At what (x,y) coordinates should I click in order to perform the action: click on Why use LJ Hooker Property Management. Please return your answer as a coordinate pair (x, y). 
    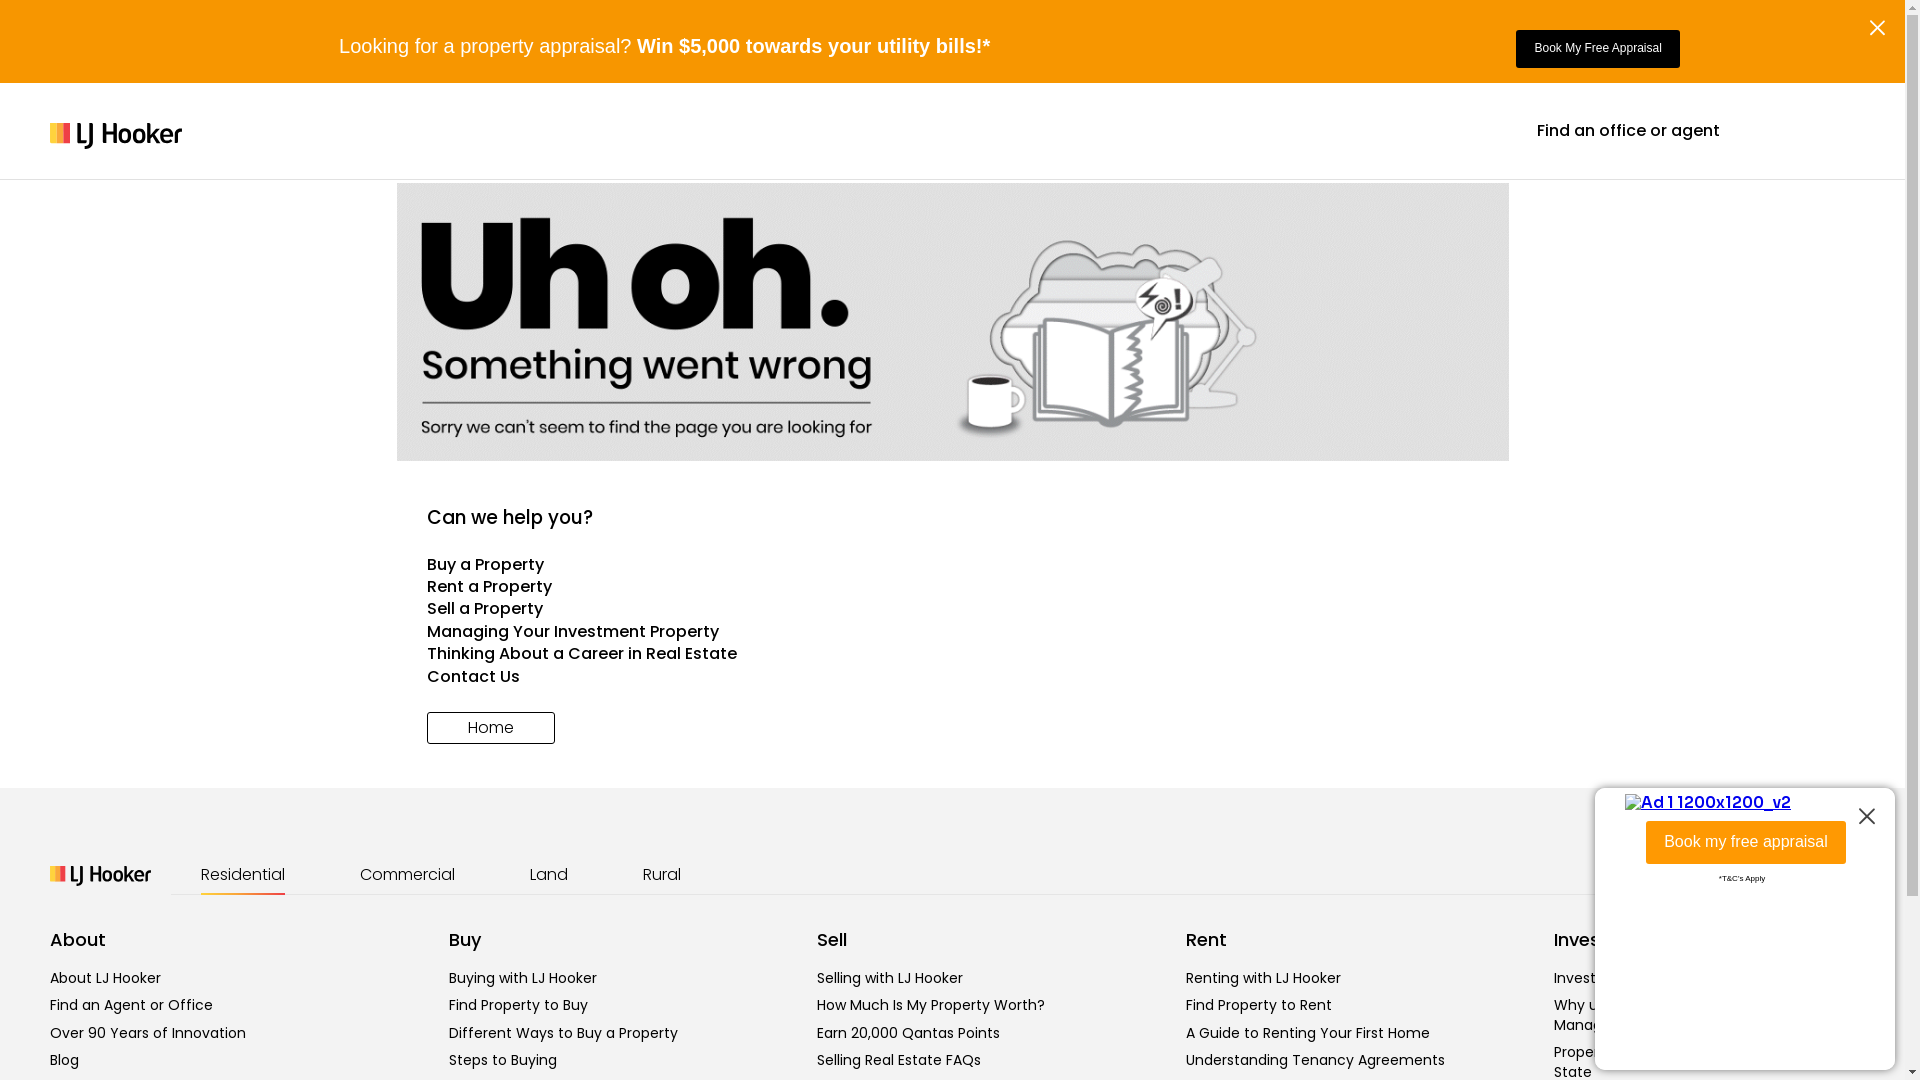
    Looking at the image, I should click on (1650, 1015).